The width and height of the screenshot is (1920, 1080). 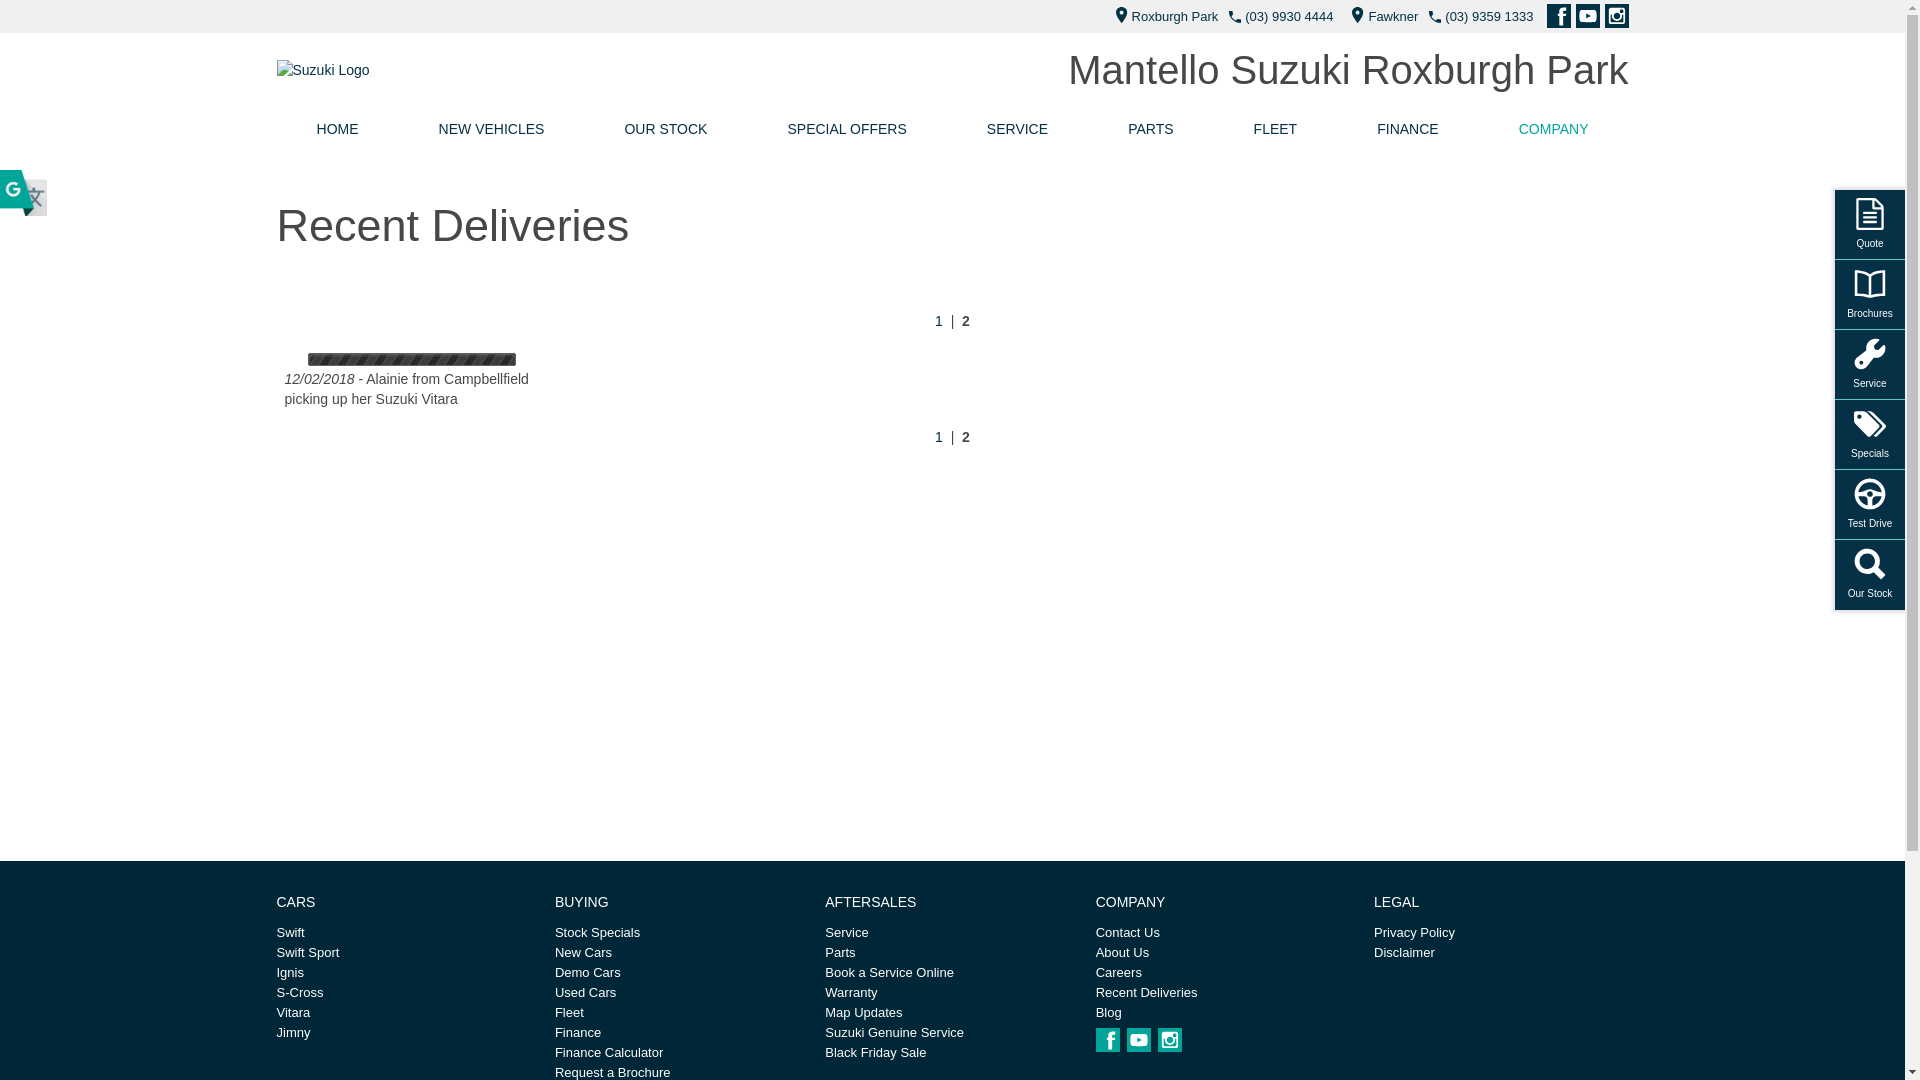 What do you see at coordinates (1348, 70) in the screenshot?
I see `Mantello Suzuki Roxburgh Park` at bounding box center [1348, 70].